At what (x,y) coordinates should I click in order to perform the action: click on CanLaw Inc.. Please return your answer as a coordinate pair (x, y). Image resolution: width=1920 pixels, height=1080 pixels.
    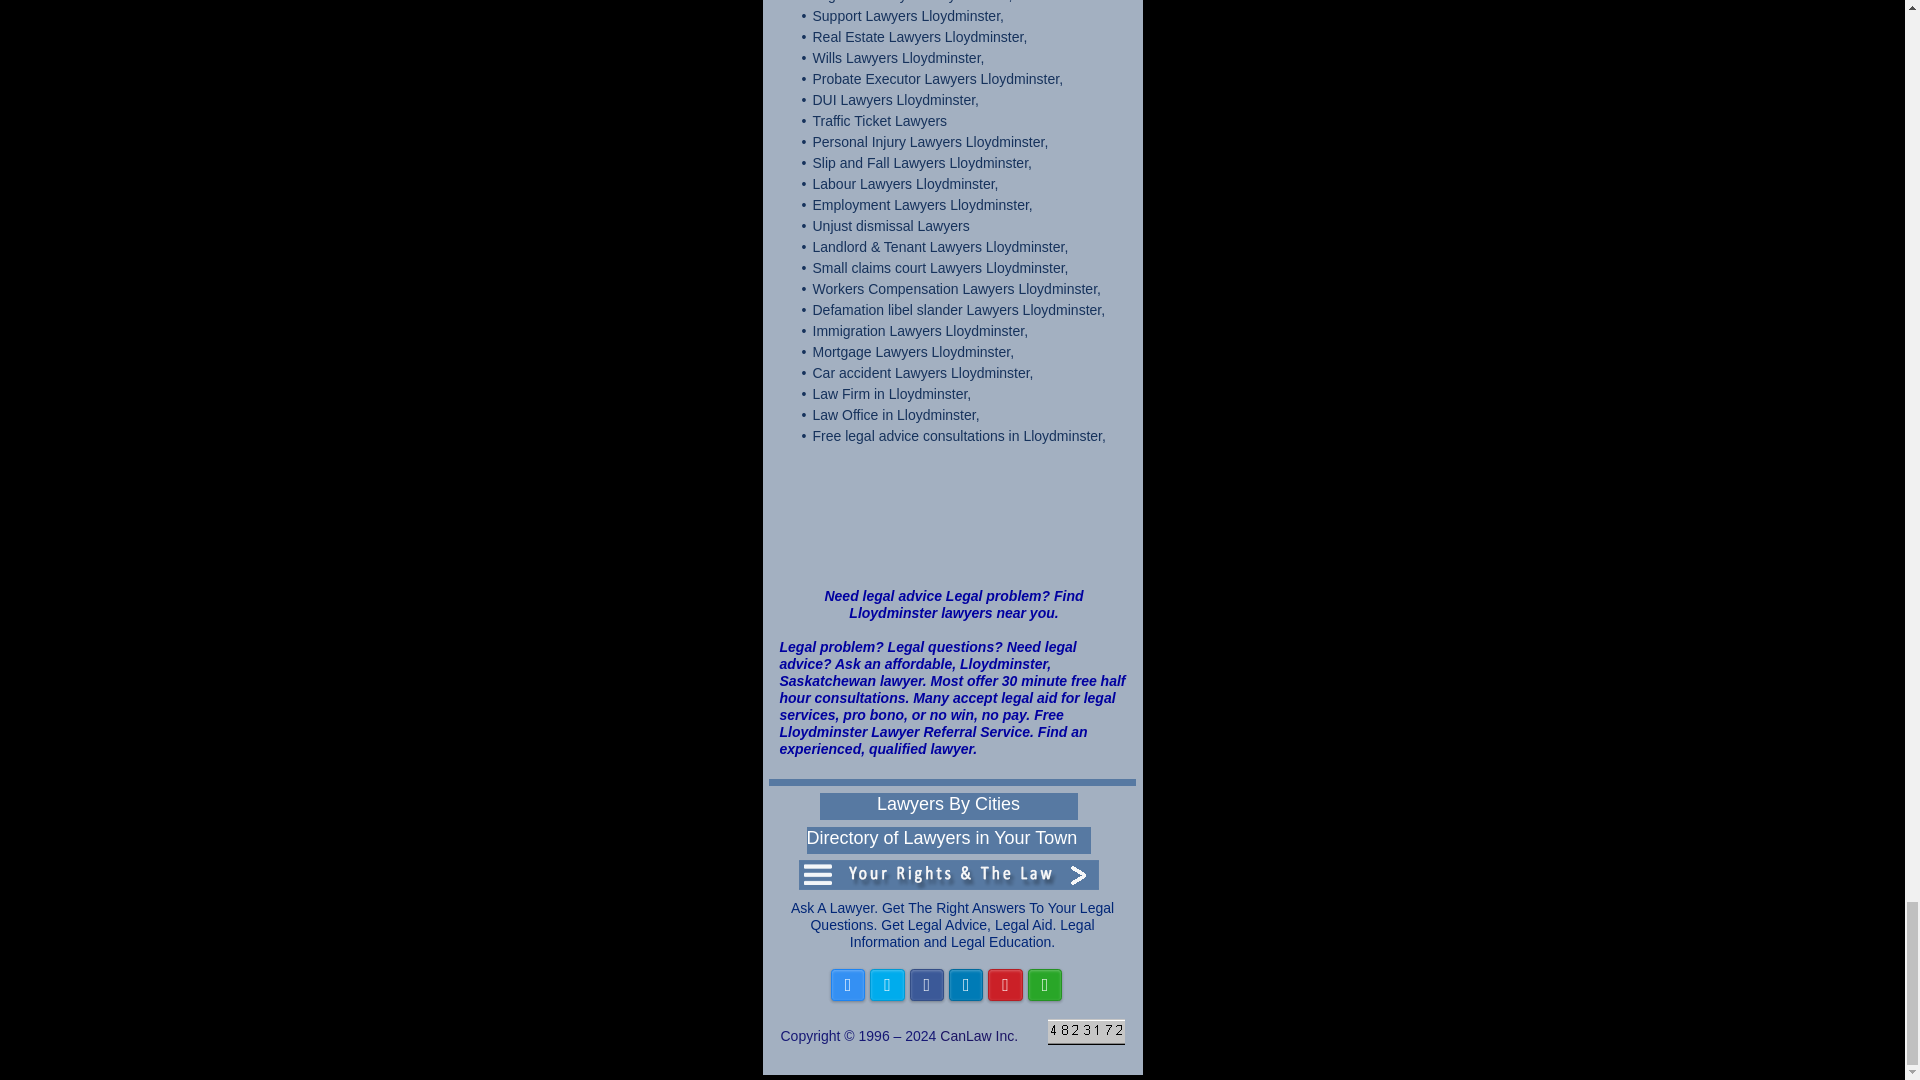
    Looking at the image, I should click on (978, 1036).